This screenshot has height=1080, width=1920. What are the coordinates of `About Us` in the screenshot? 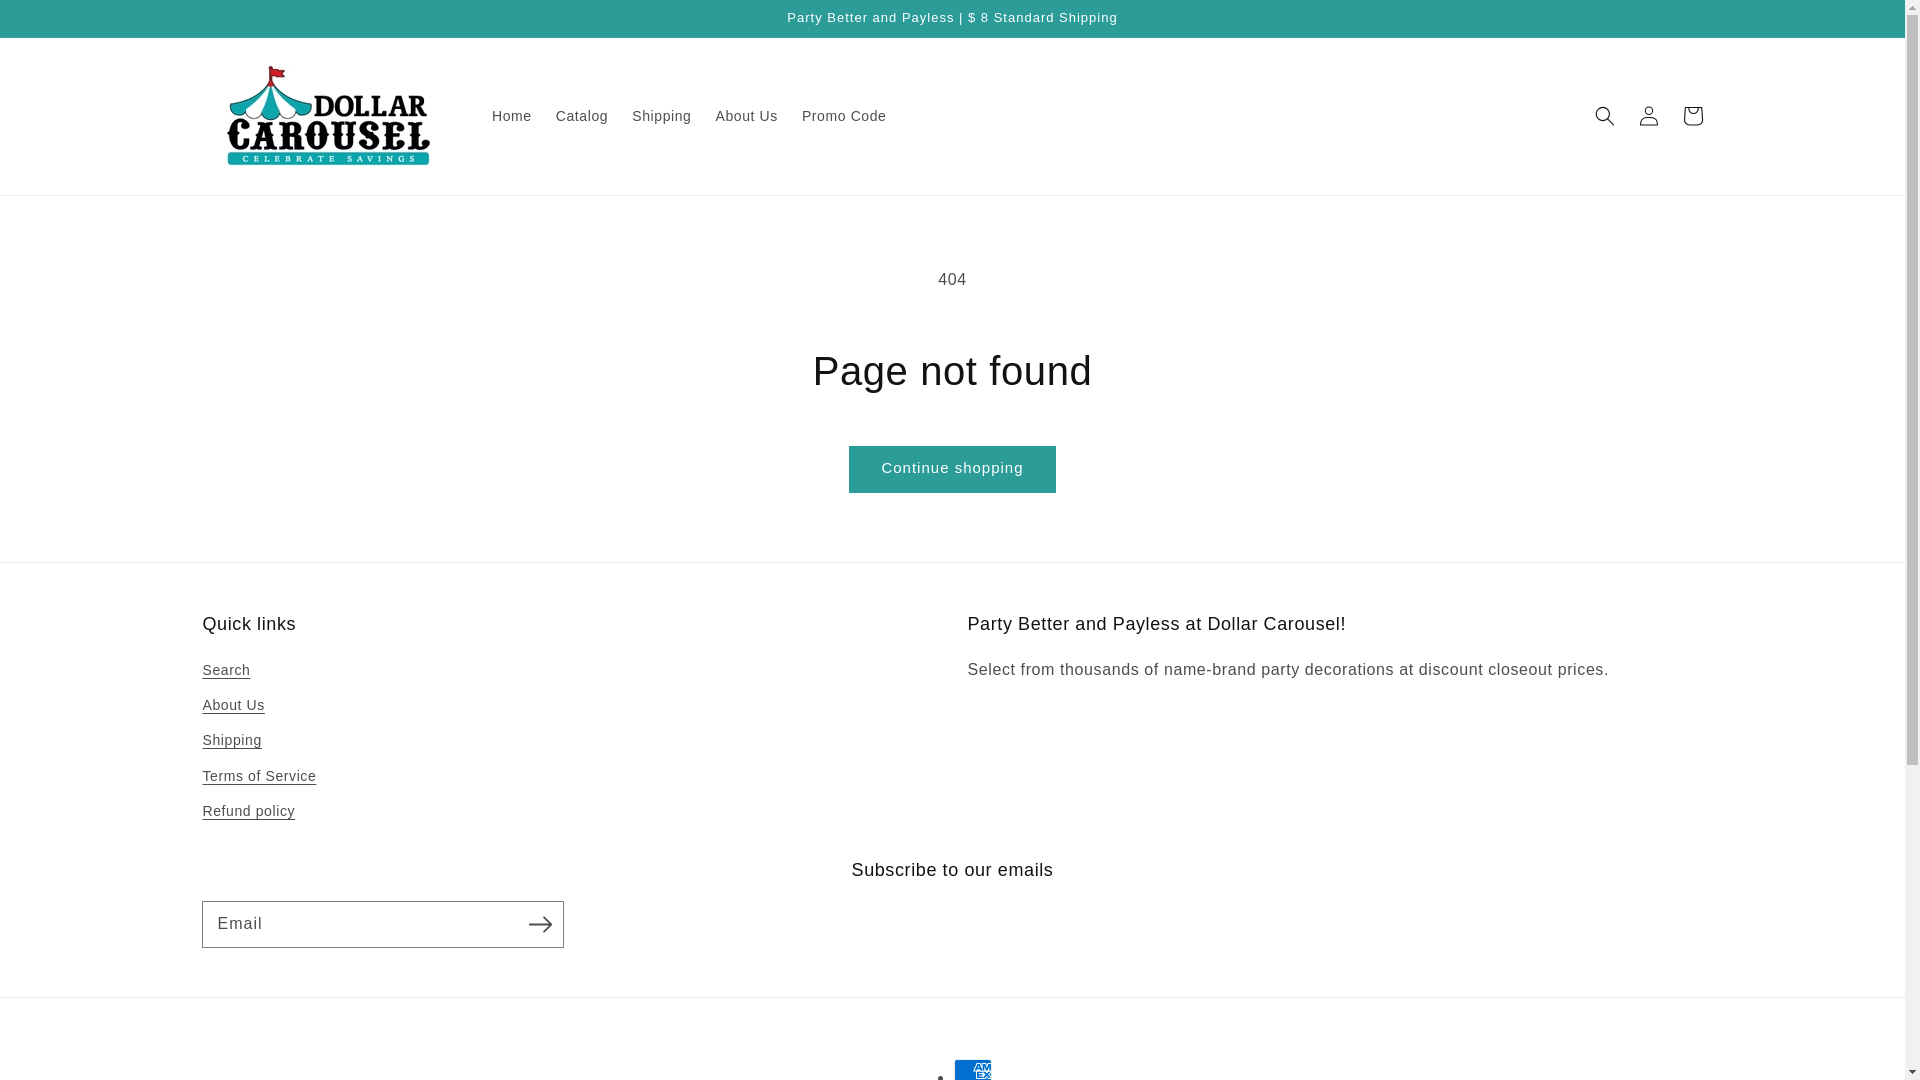 It's located at (746, 116).